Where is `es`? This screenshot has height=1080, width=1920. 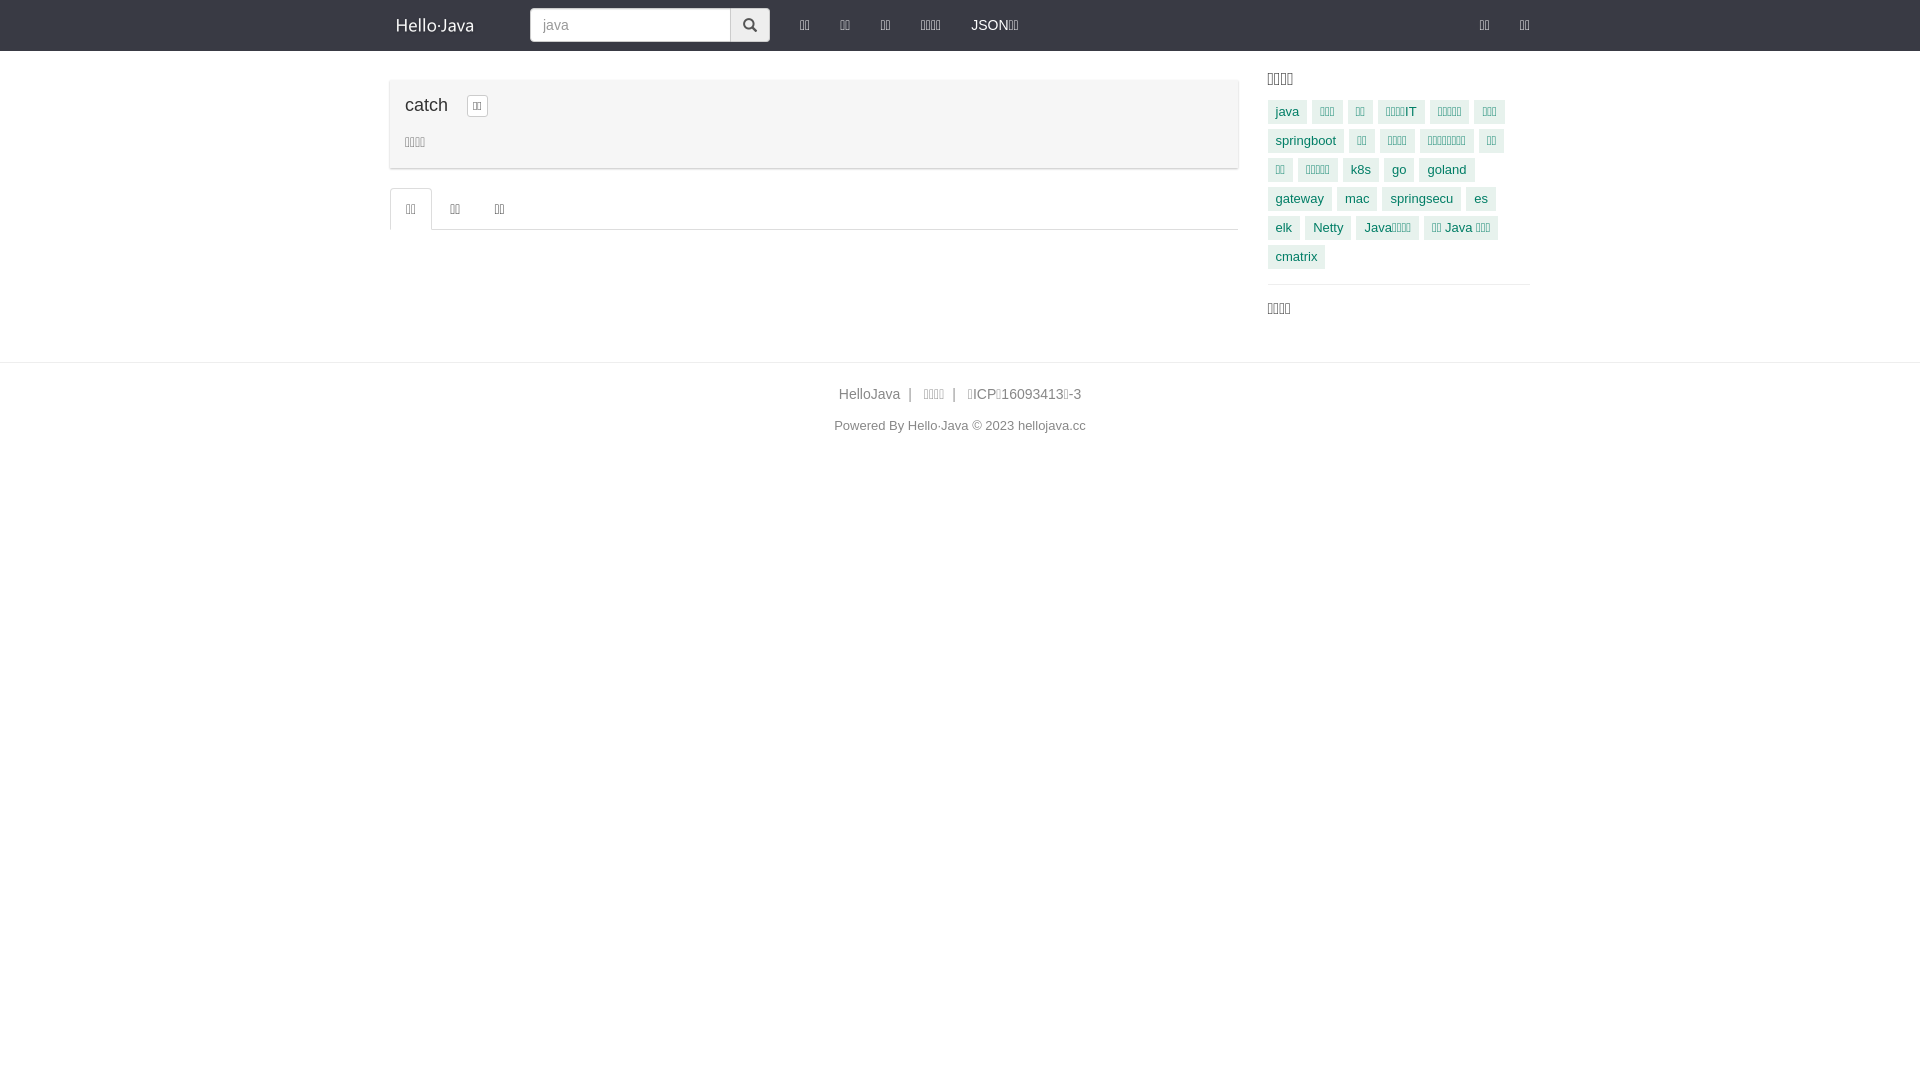 es is located at coordinates (1481, 198).